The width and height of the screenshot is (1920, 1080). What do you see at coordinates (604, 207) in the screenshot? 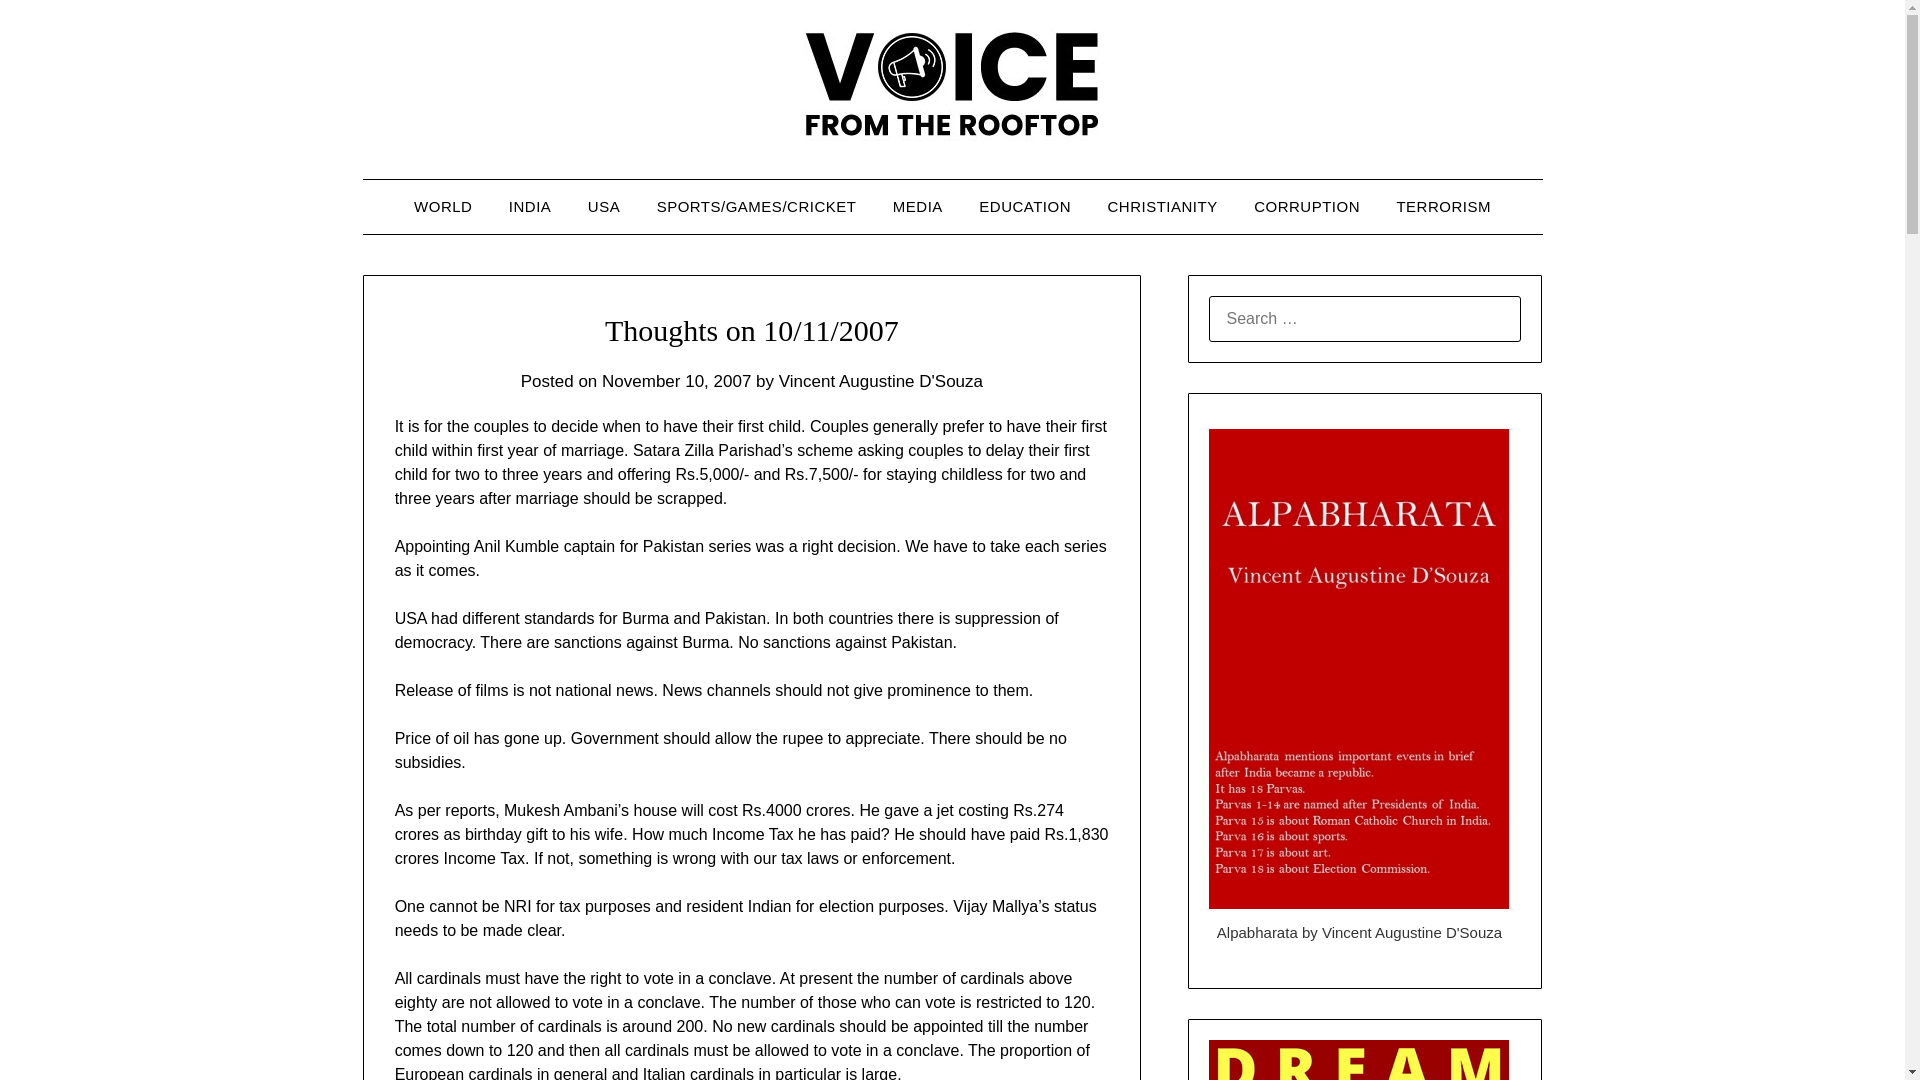
I see `USA` at bounding box center [604, 207].